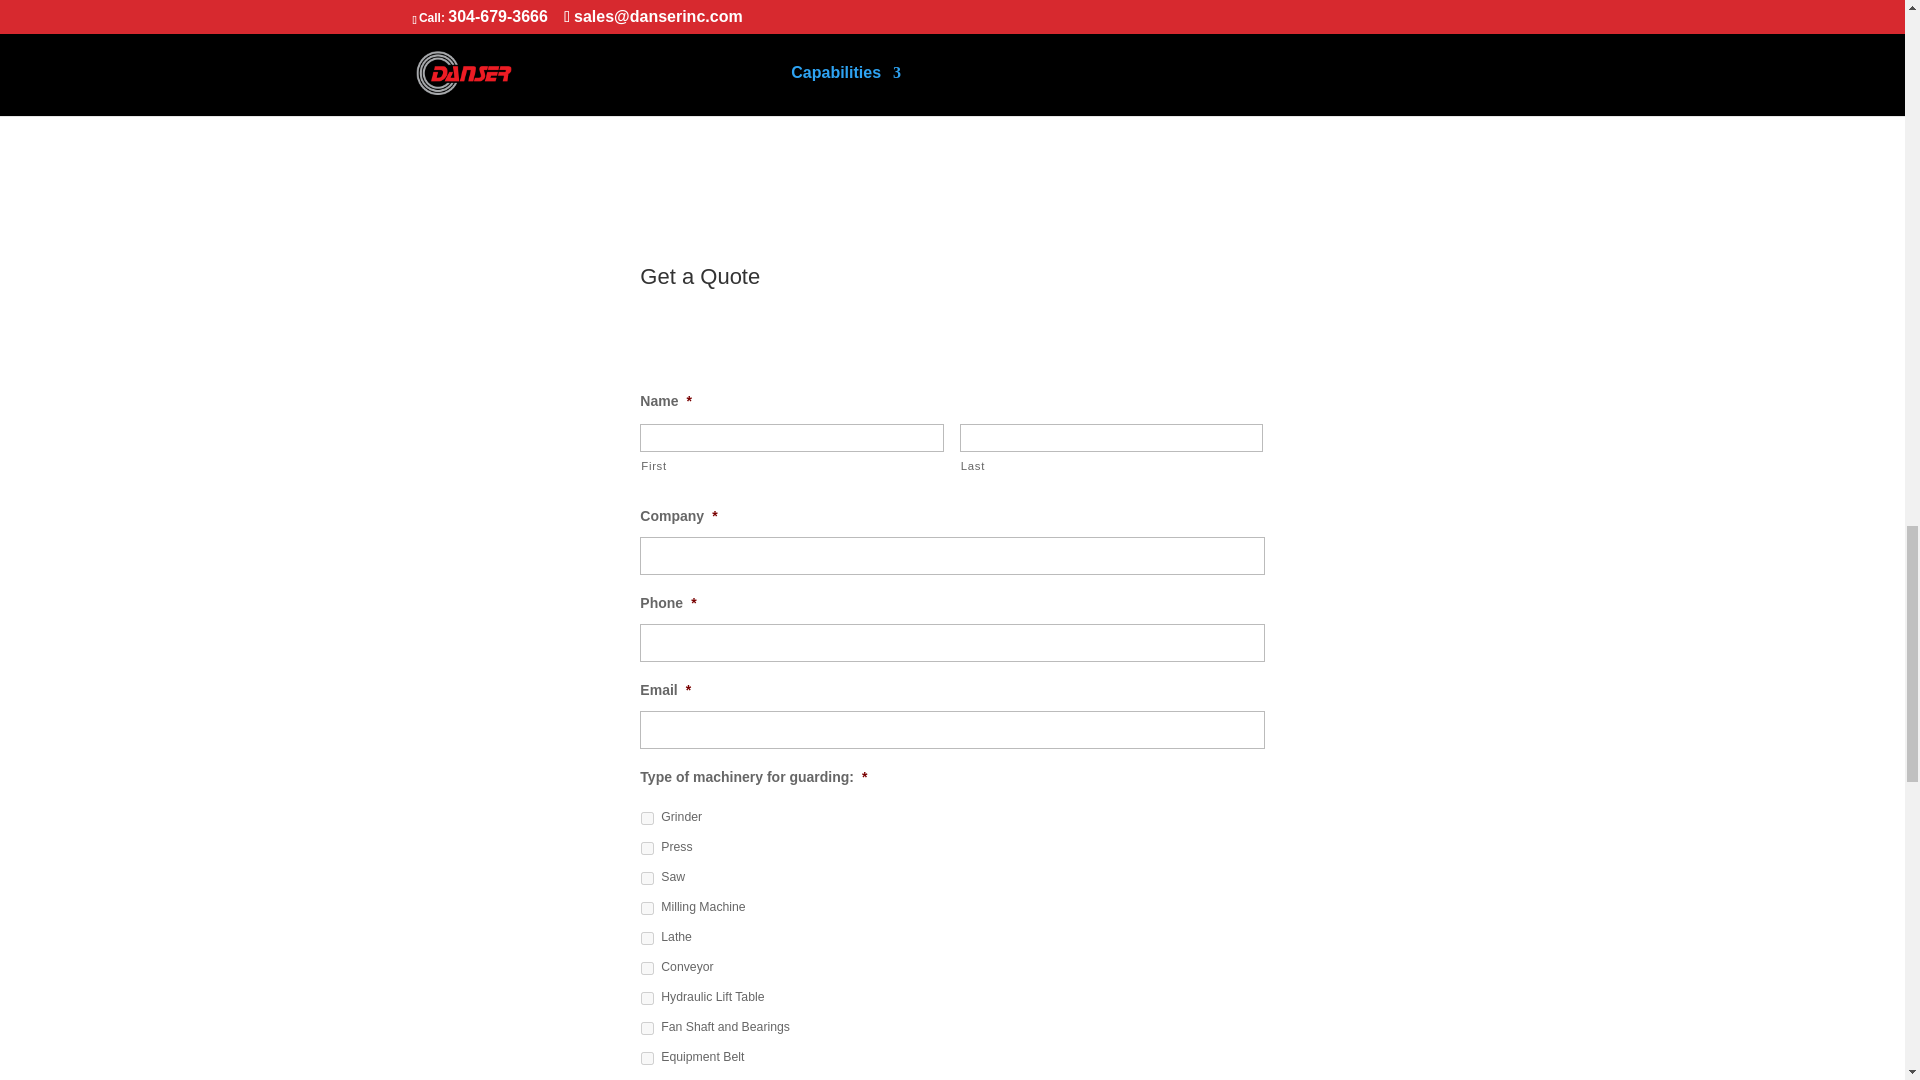 The image size is (1920, 1080). Describe the element at coordinates (648, 1058) in the screenshot. I see `Equipment Belt` at that location.